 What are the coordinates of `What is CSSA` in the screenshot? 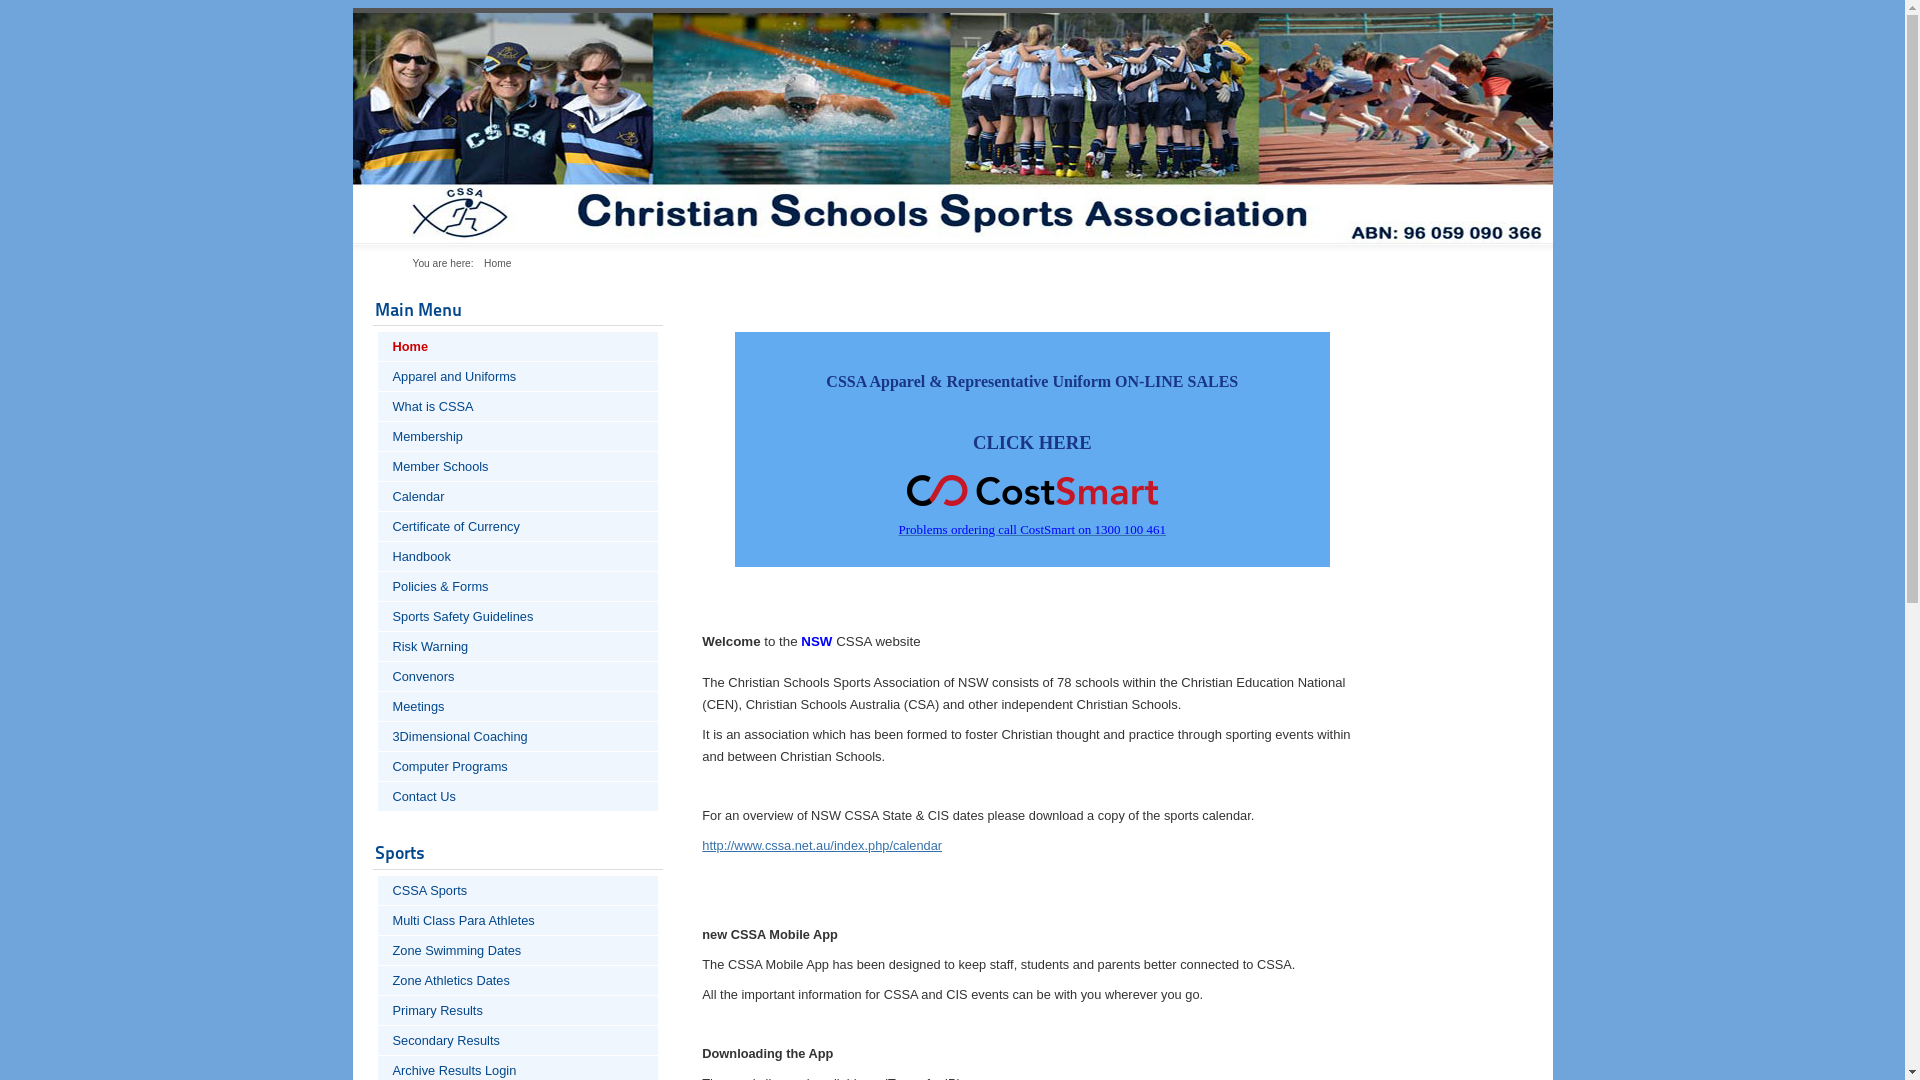 It's located at (518, 406).